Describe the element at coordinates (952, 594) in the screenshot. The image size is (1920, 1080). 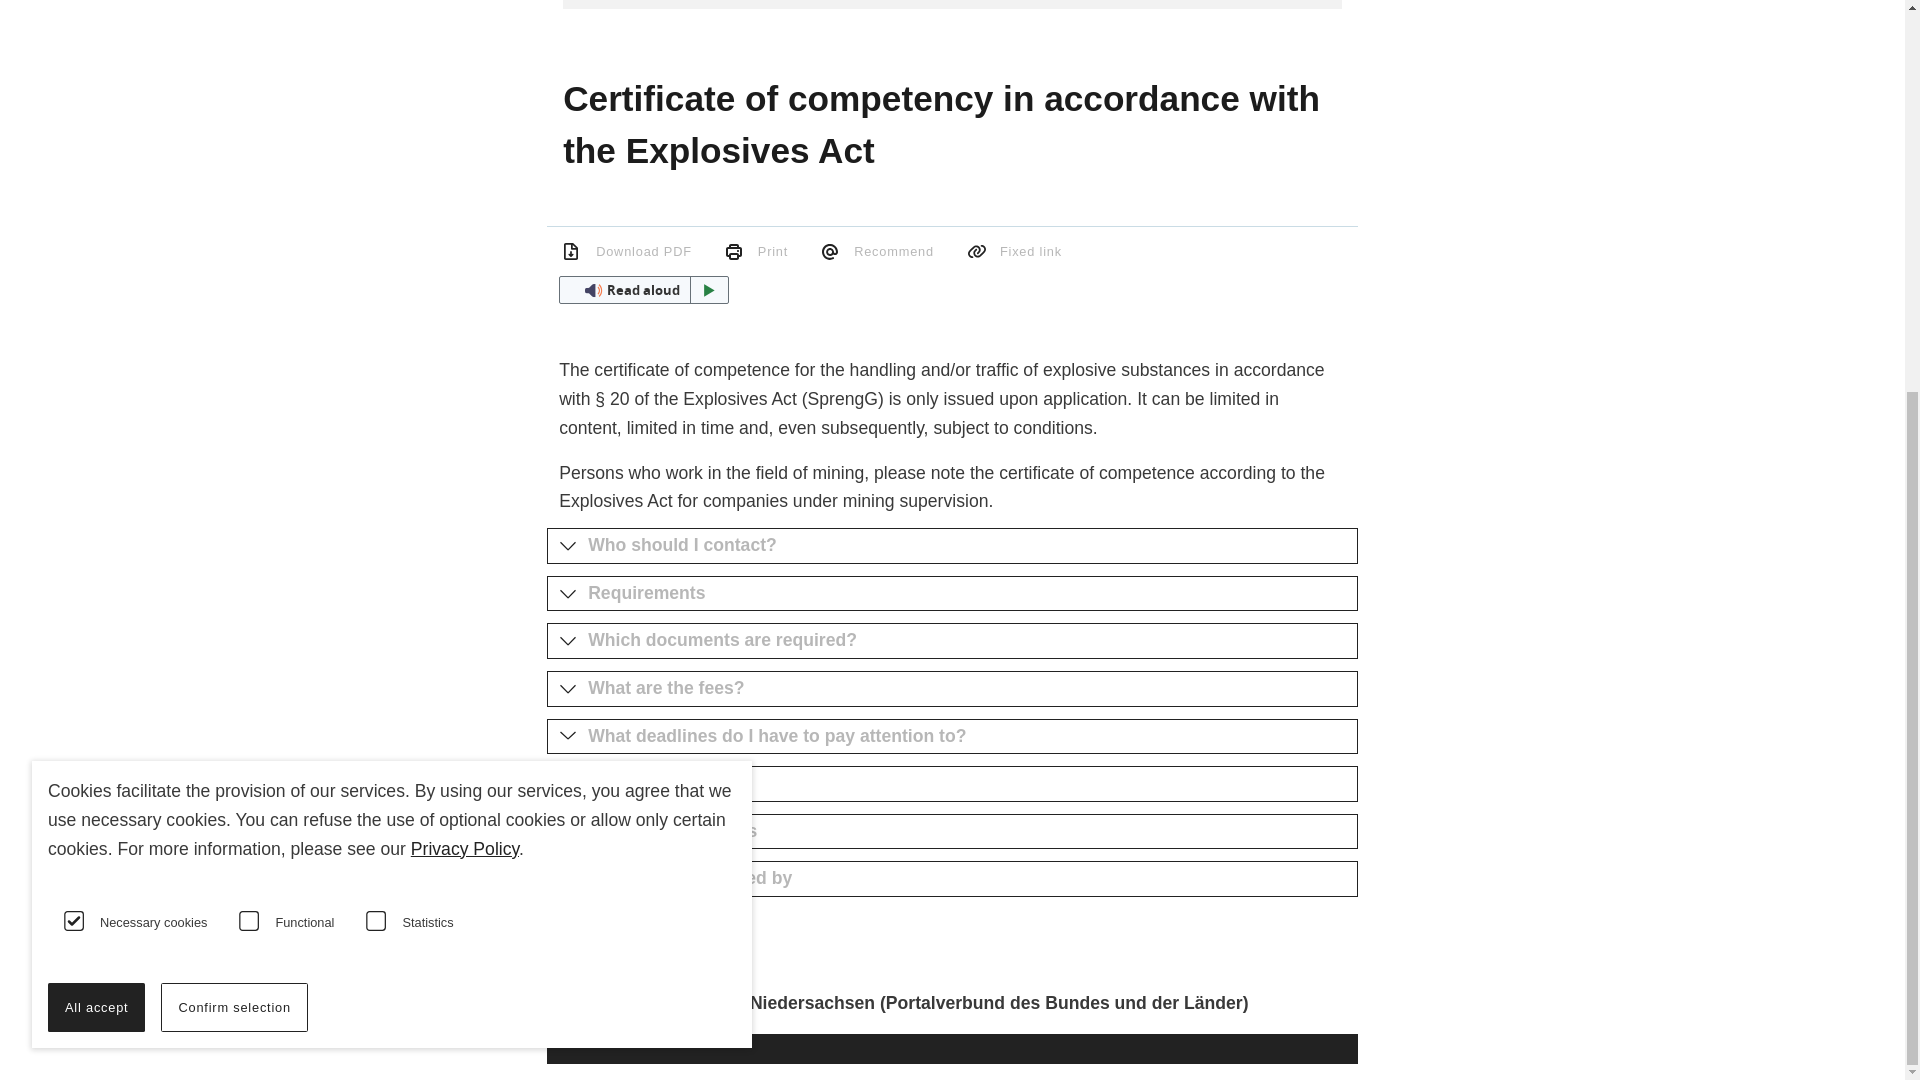
I see `show content of Requirements` at that location.